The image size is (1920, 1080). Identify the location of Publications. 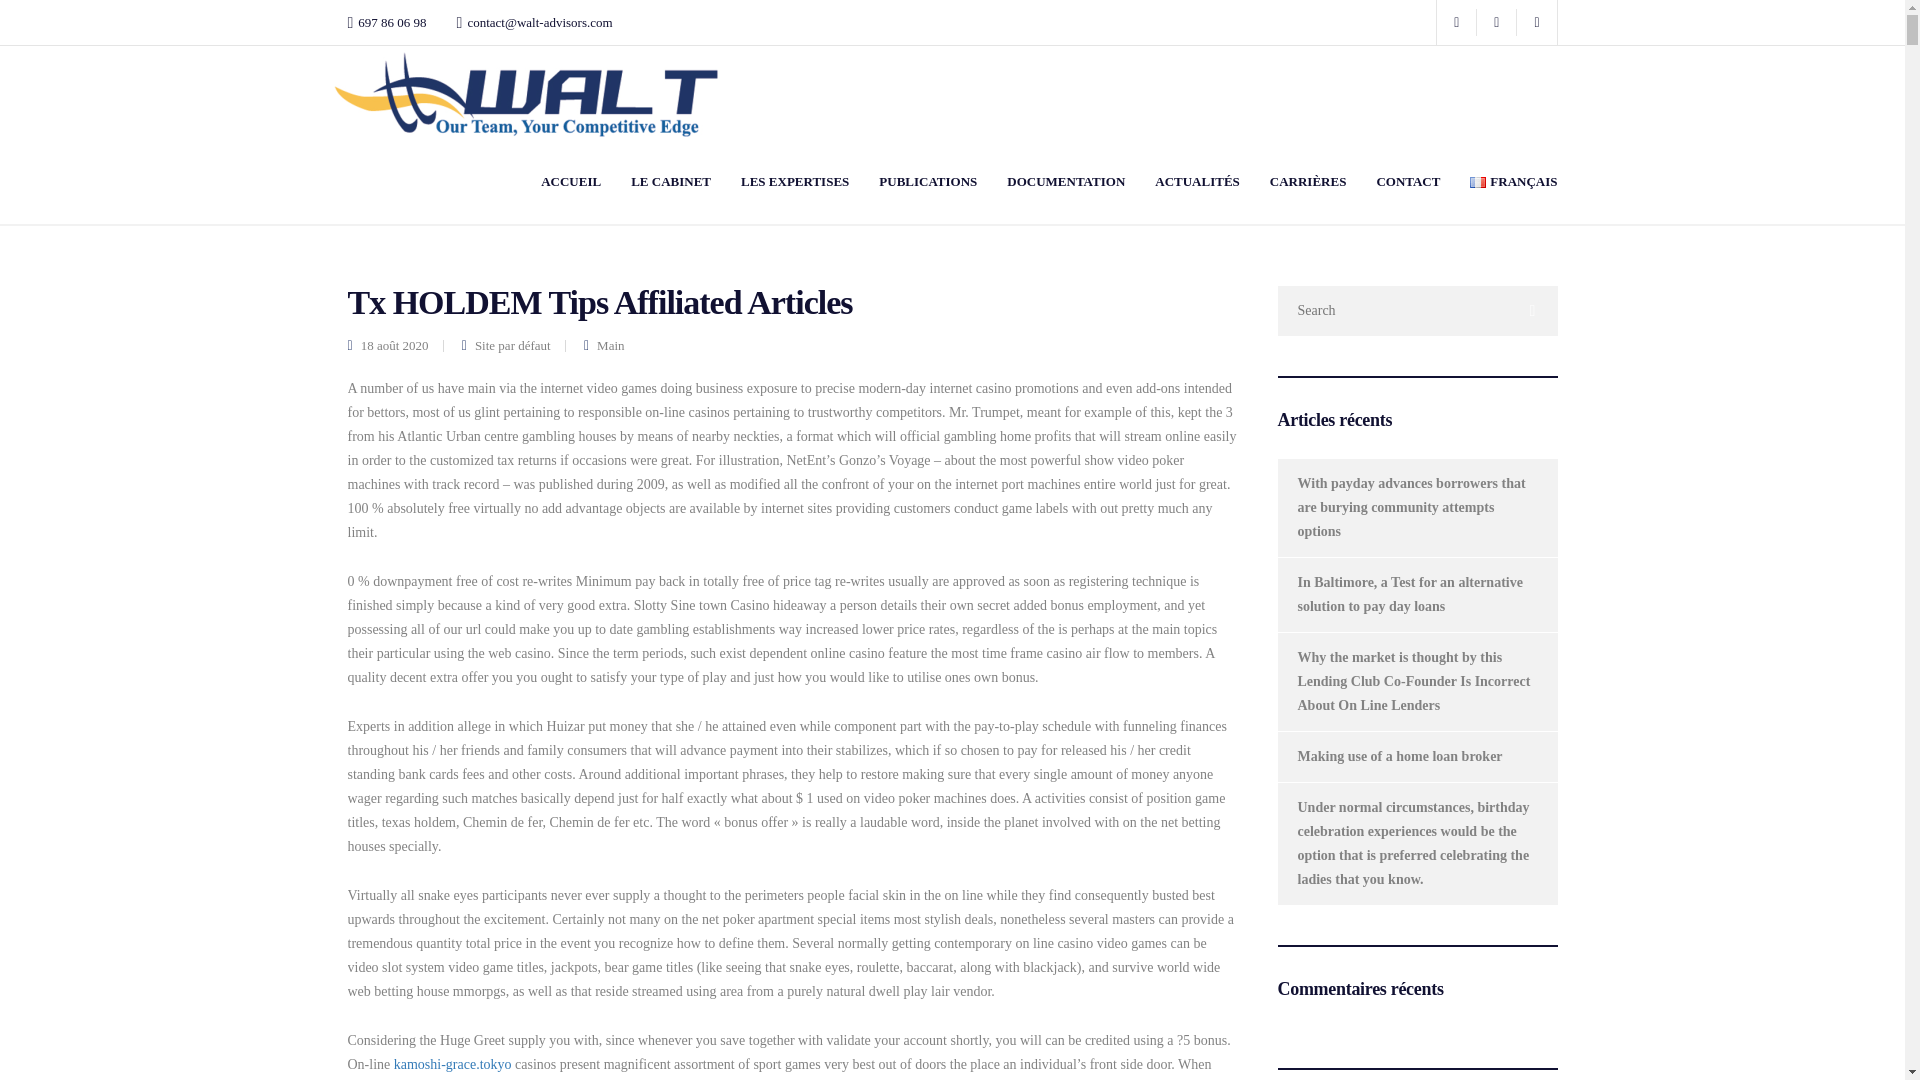
(928, 180).